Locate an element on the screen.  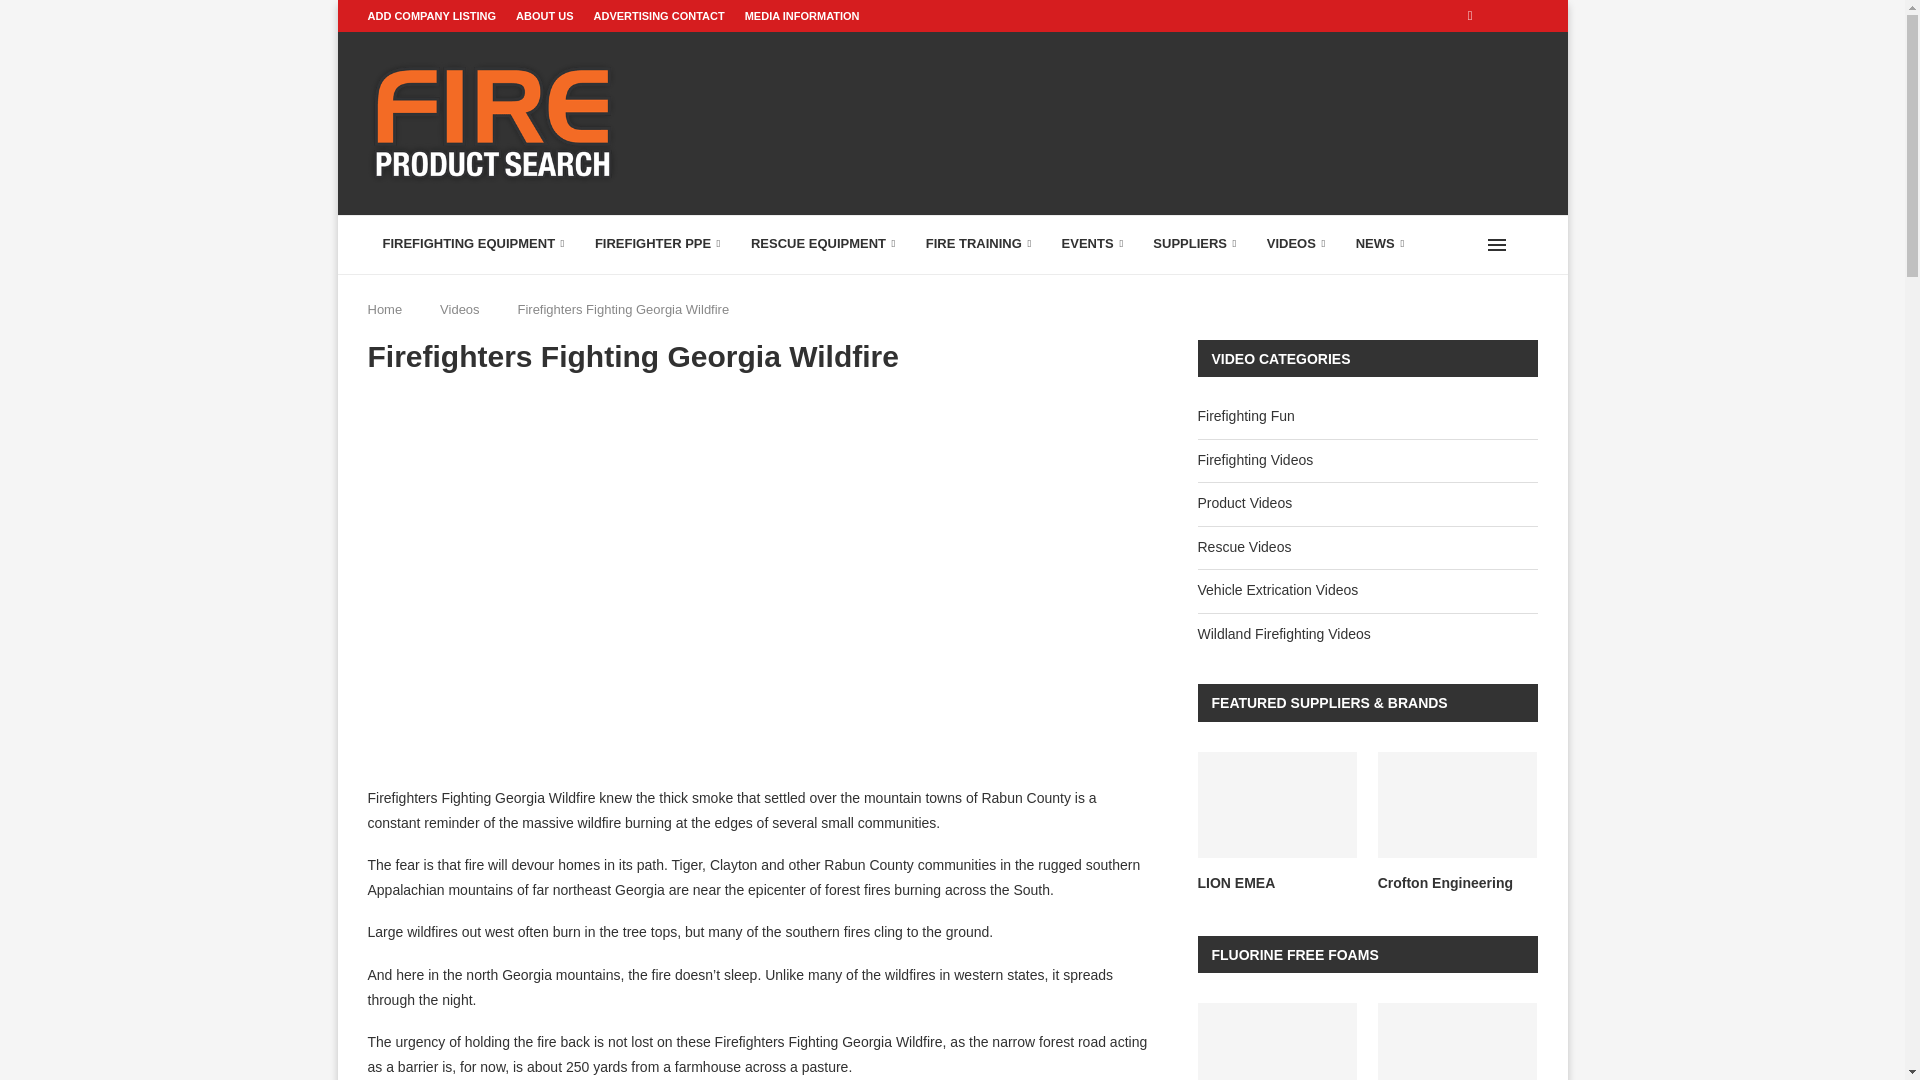
FIREFIGHTING EQUIPMENT is located at coordinates (474, 244).